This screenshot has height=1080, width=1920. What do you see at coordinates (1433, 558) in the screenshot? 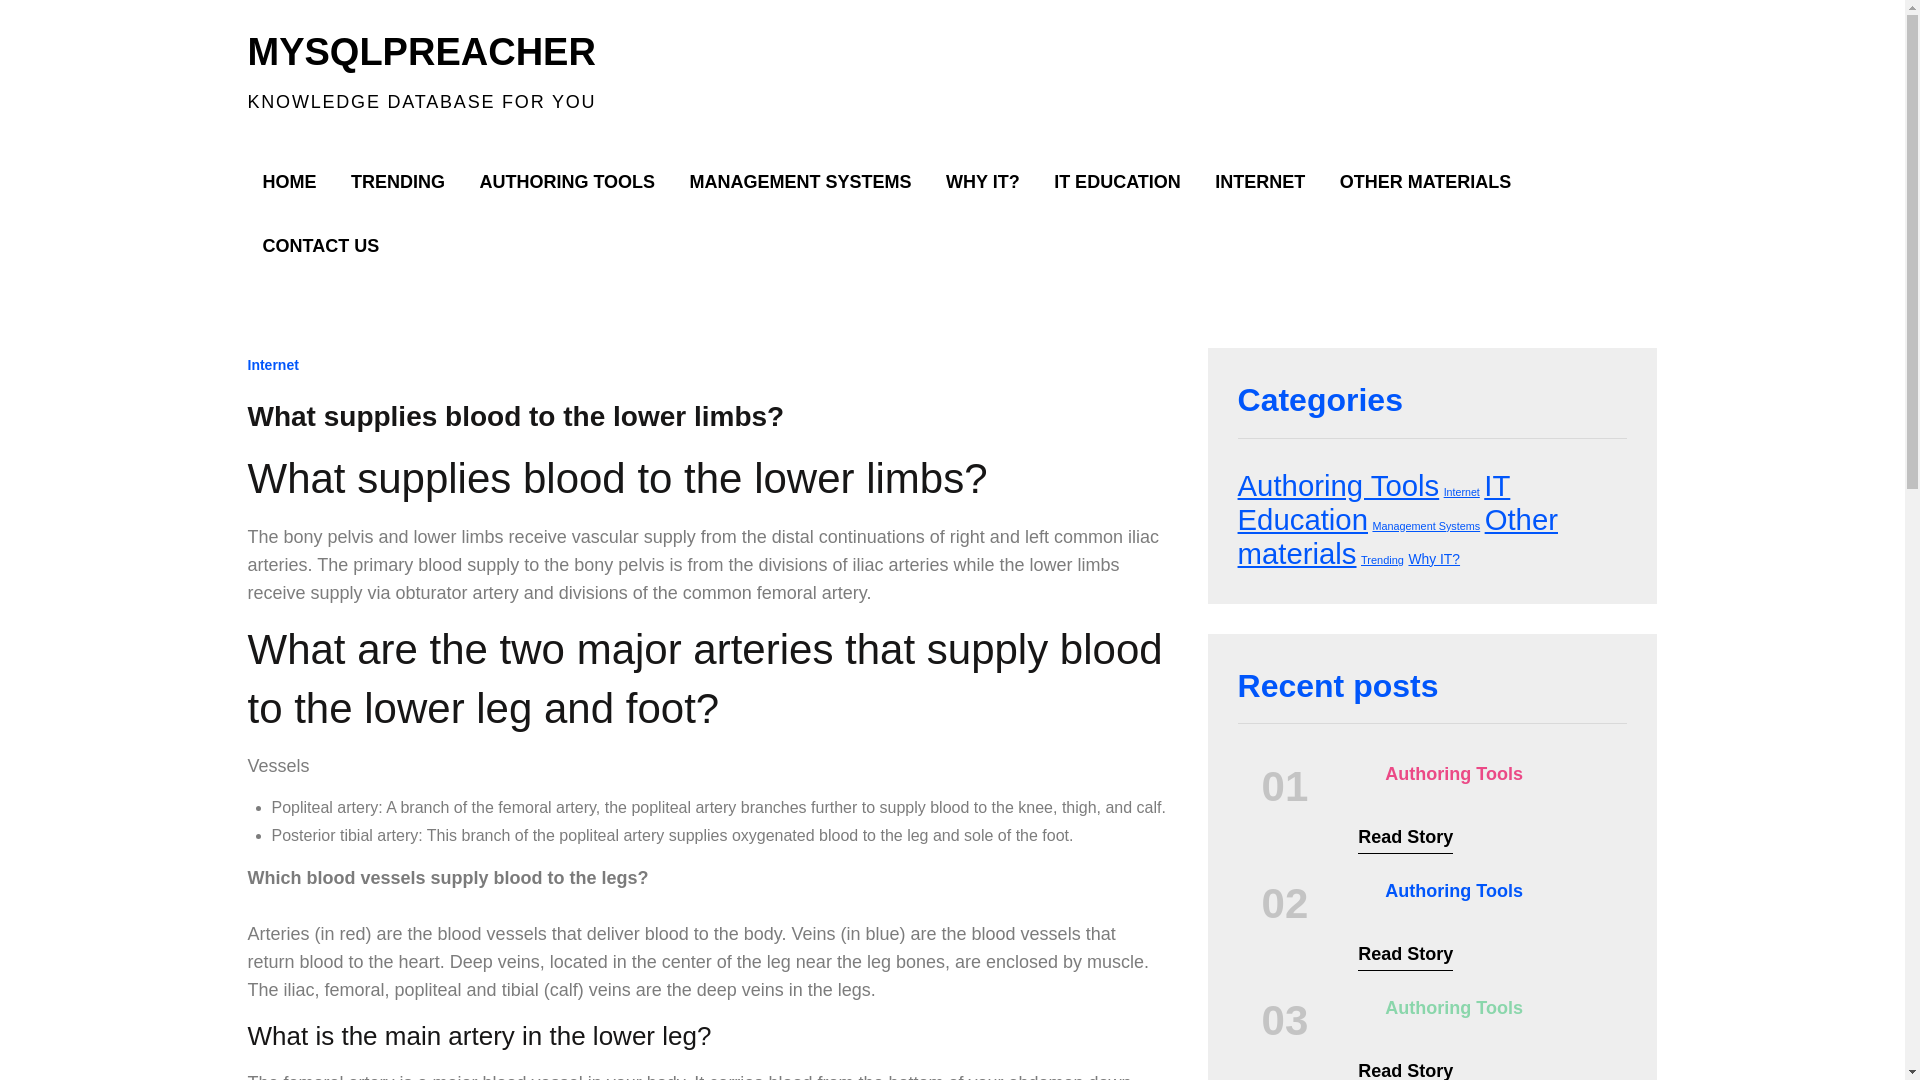
I see `Why IT?` at bounding box center [1433, 558].